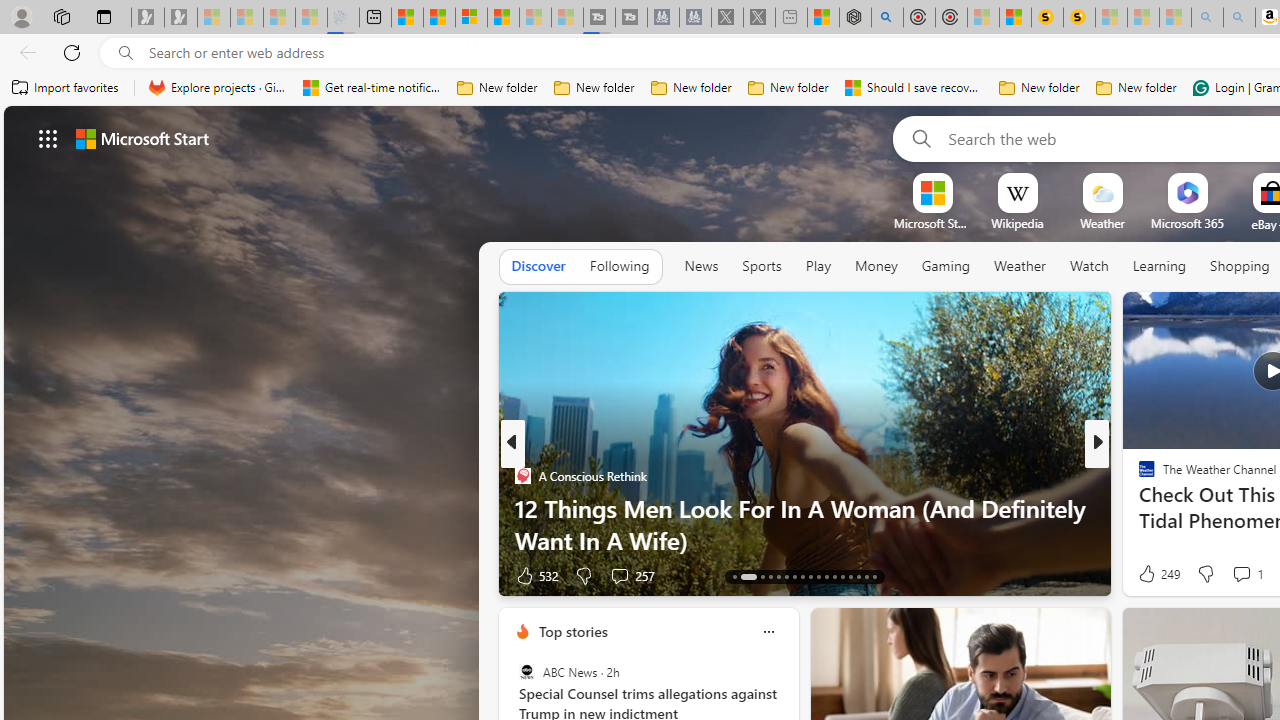 The image size is (1280, 720). I want to click on FinanceBuzz, so click(1138, 476).